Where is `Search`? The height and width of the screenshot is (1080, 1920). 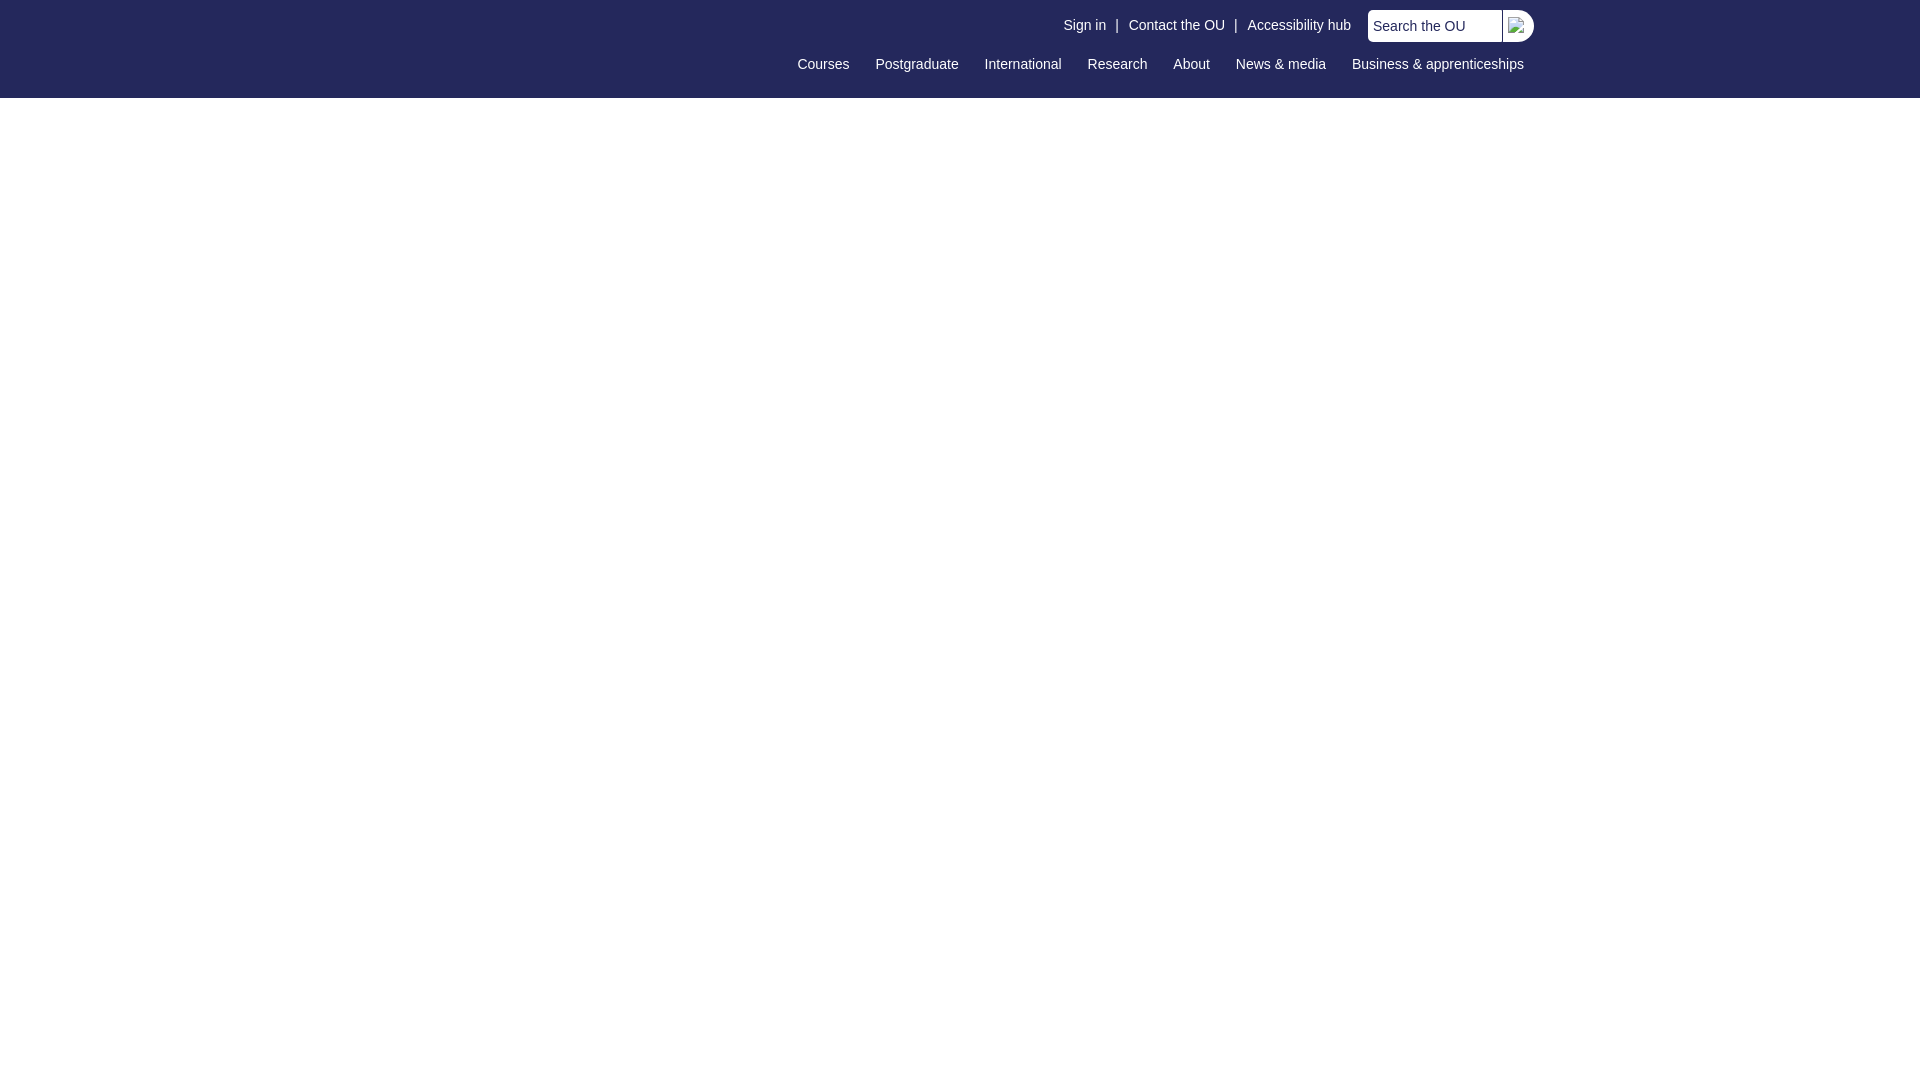
Search is located at coordinates (1516, 26).